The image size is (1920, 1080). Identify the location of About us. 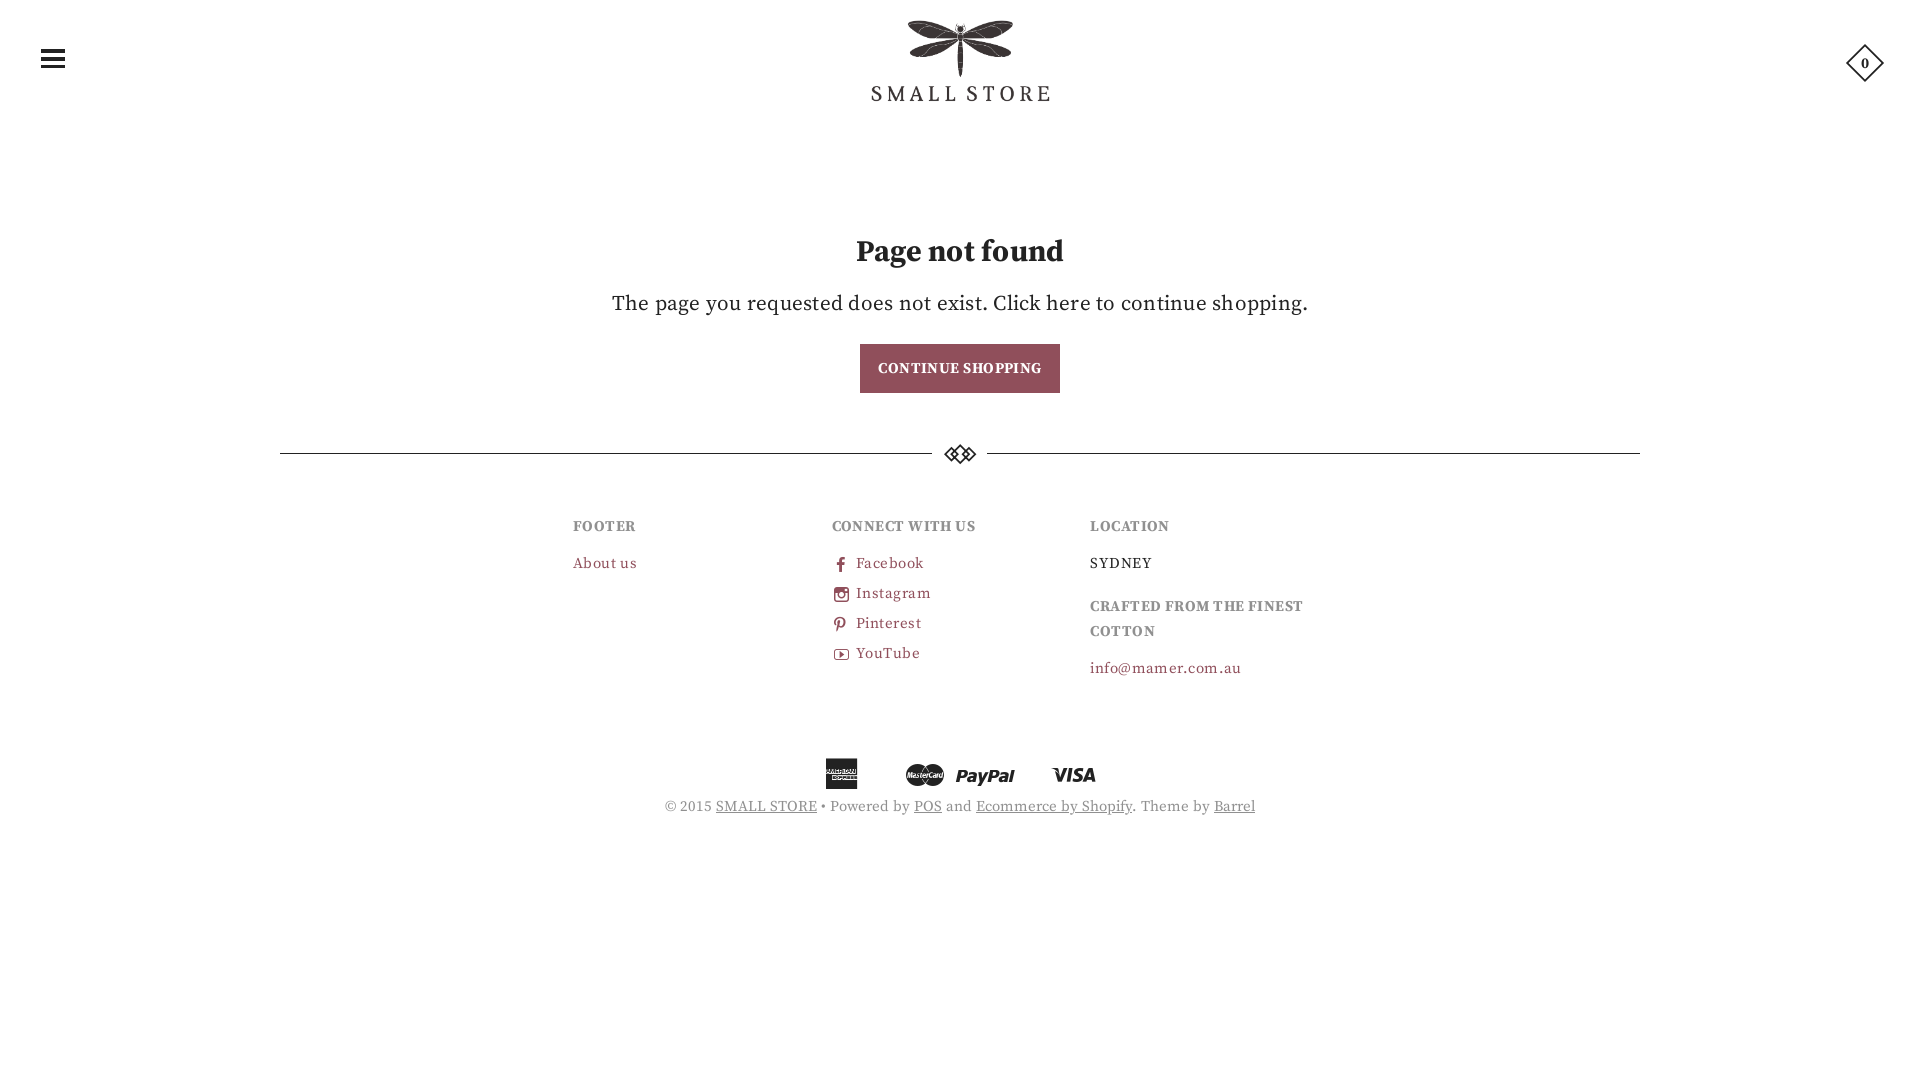
(606, 564).